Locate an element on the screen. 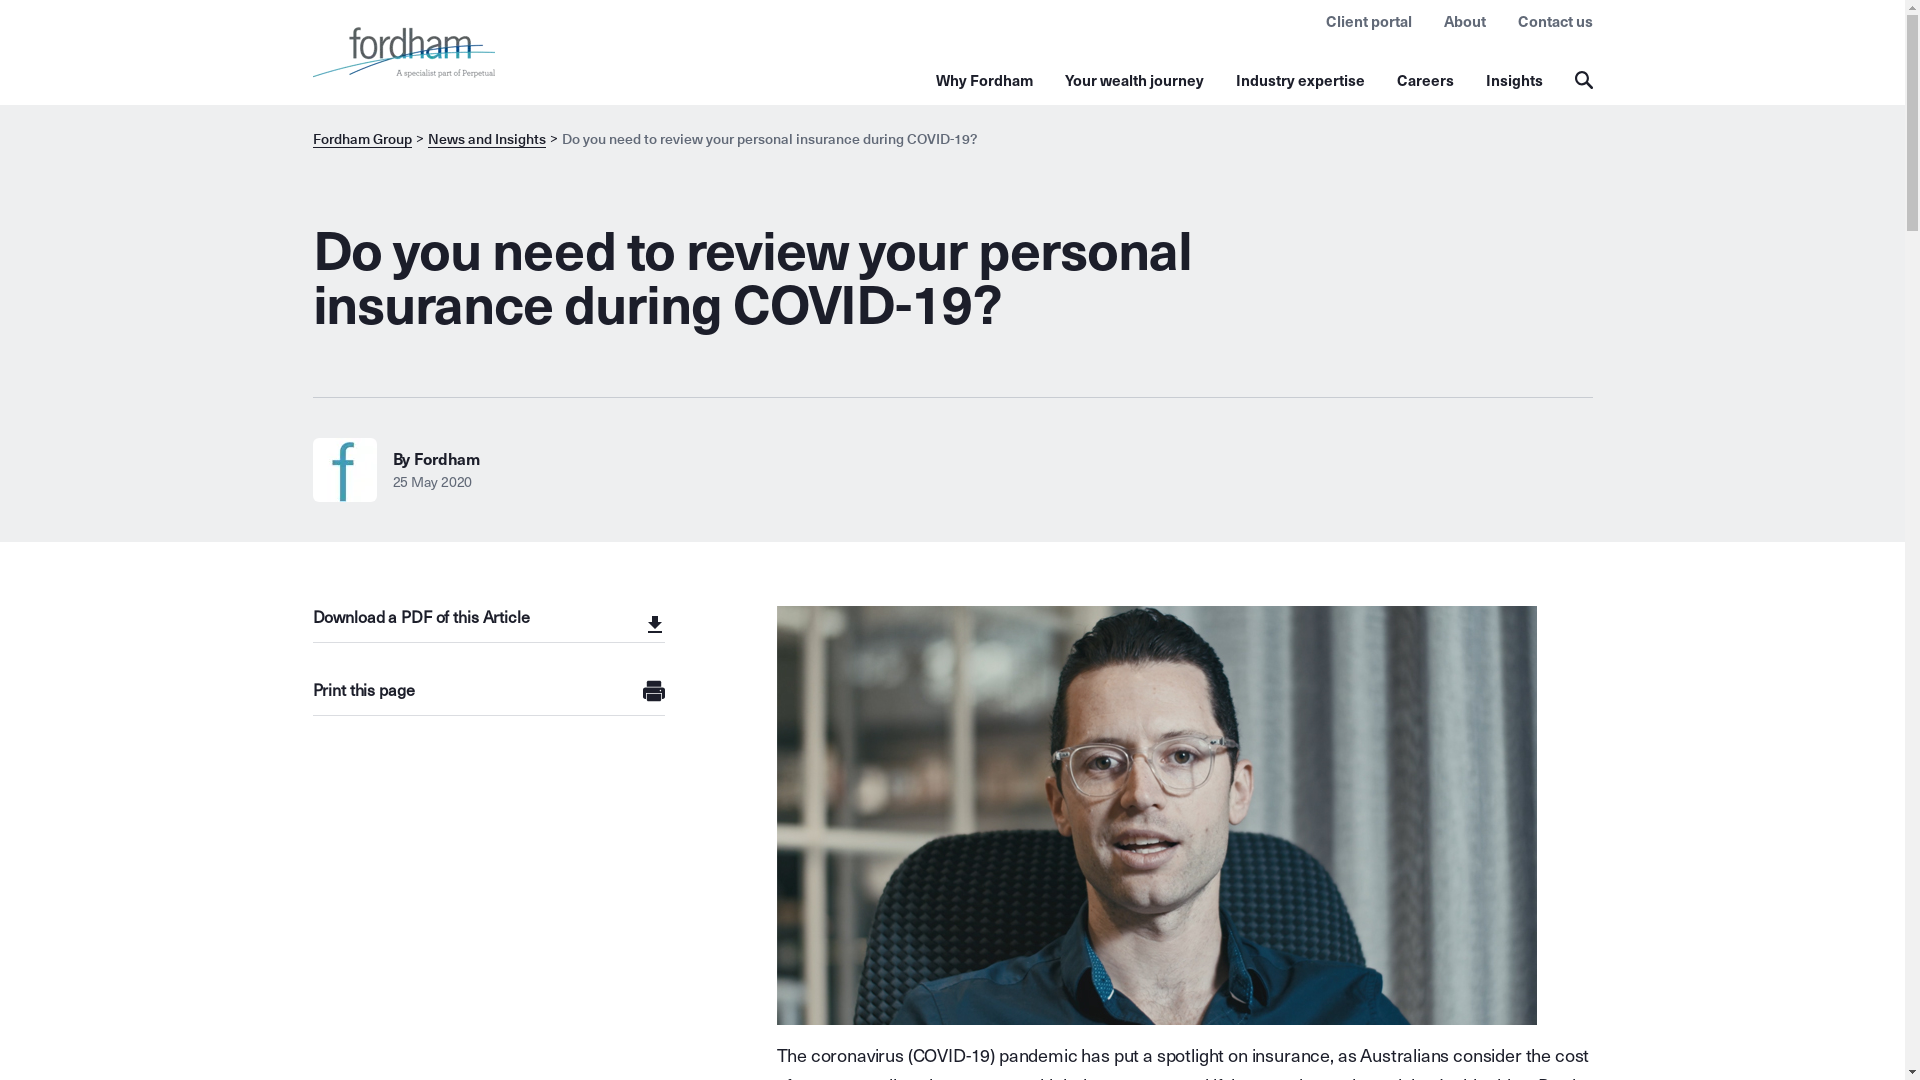 The image size is (1920, 1080). Insights is located at coordinates (1514, 81).